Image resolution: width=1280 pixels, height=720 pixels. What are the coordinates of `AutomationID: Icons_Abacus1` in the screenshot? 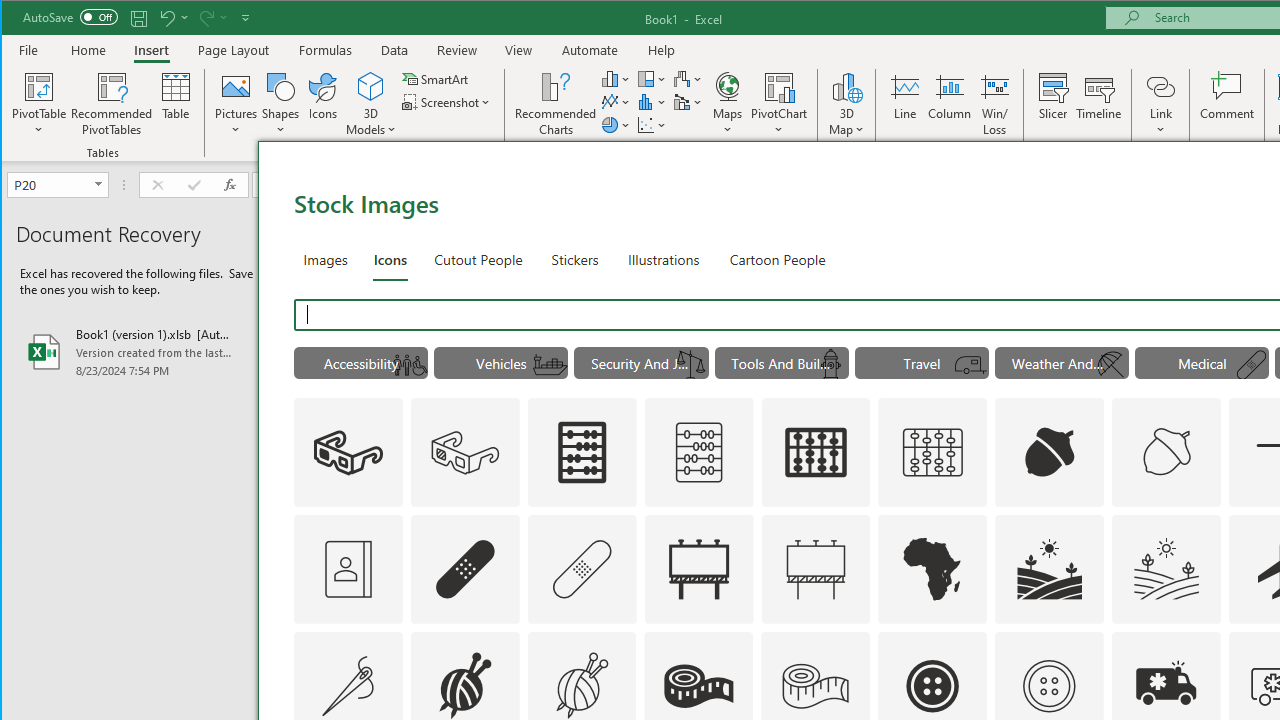 It's located at (816, 452).